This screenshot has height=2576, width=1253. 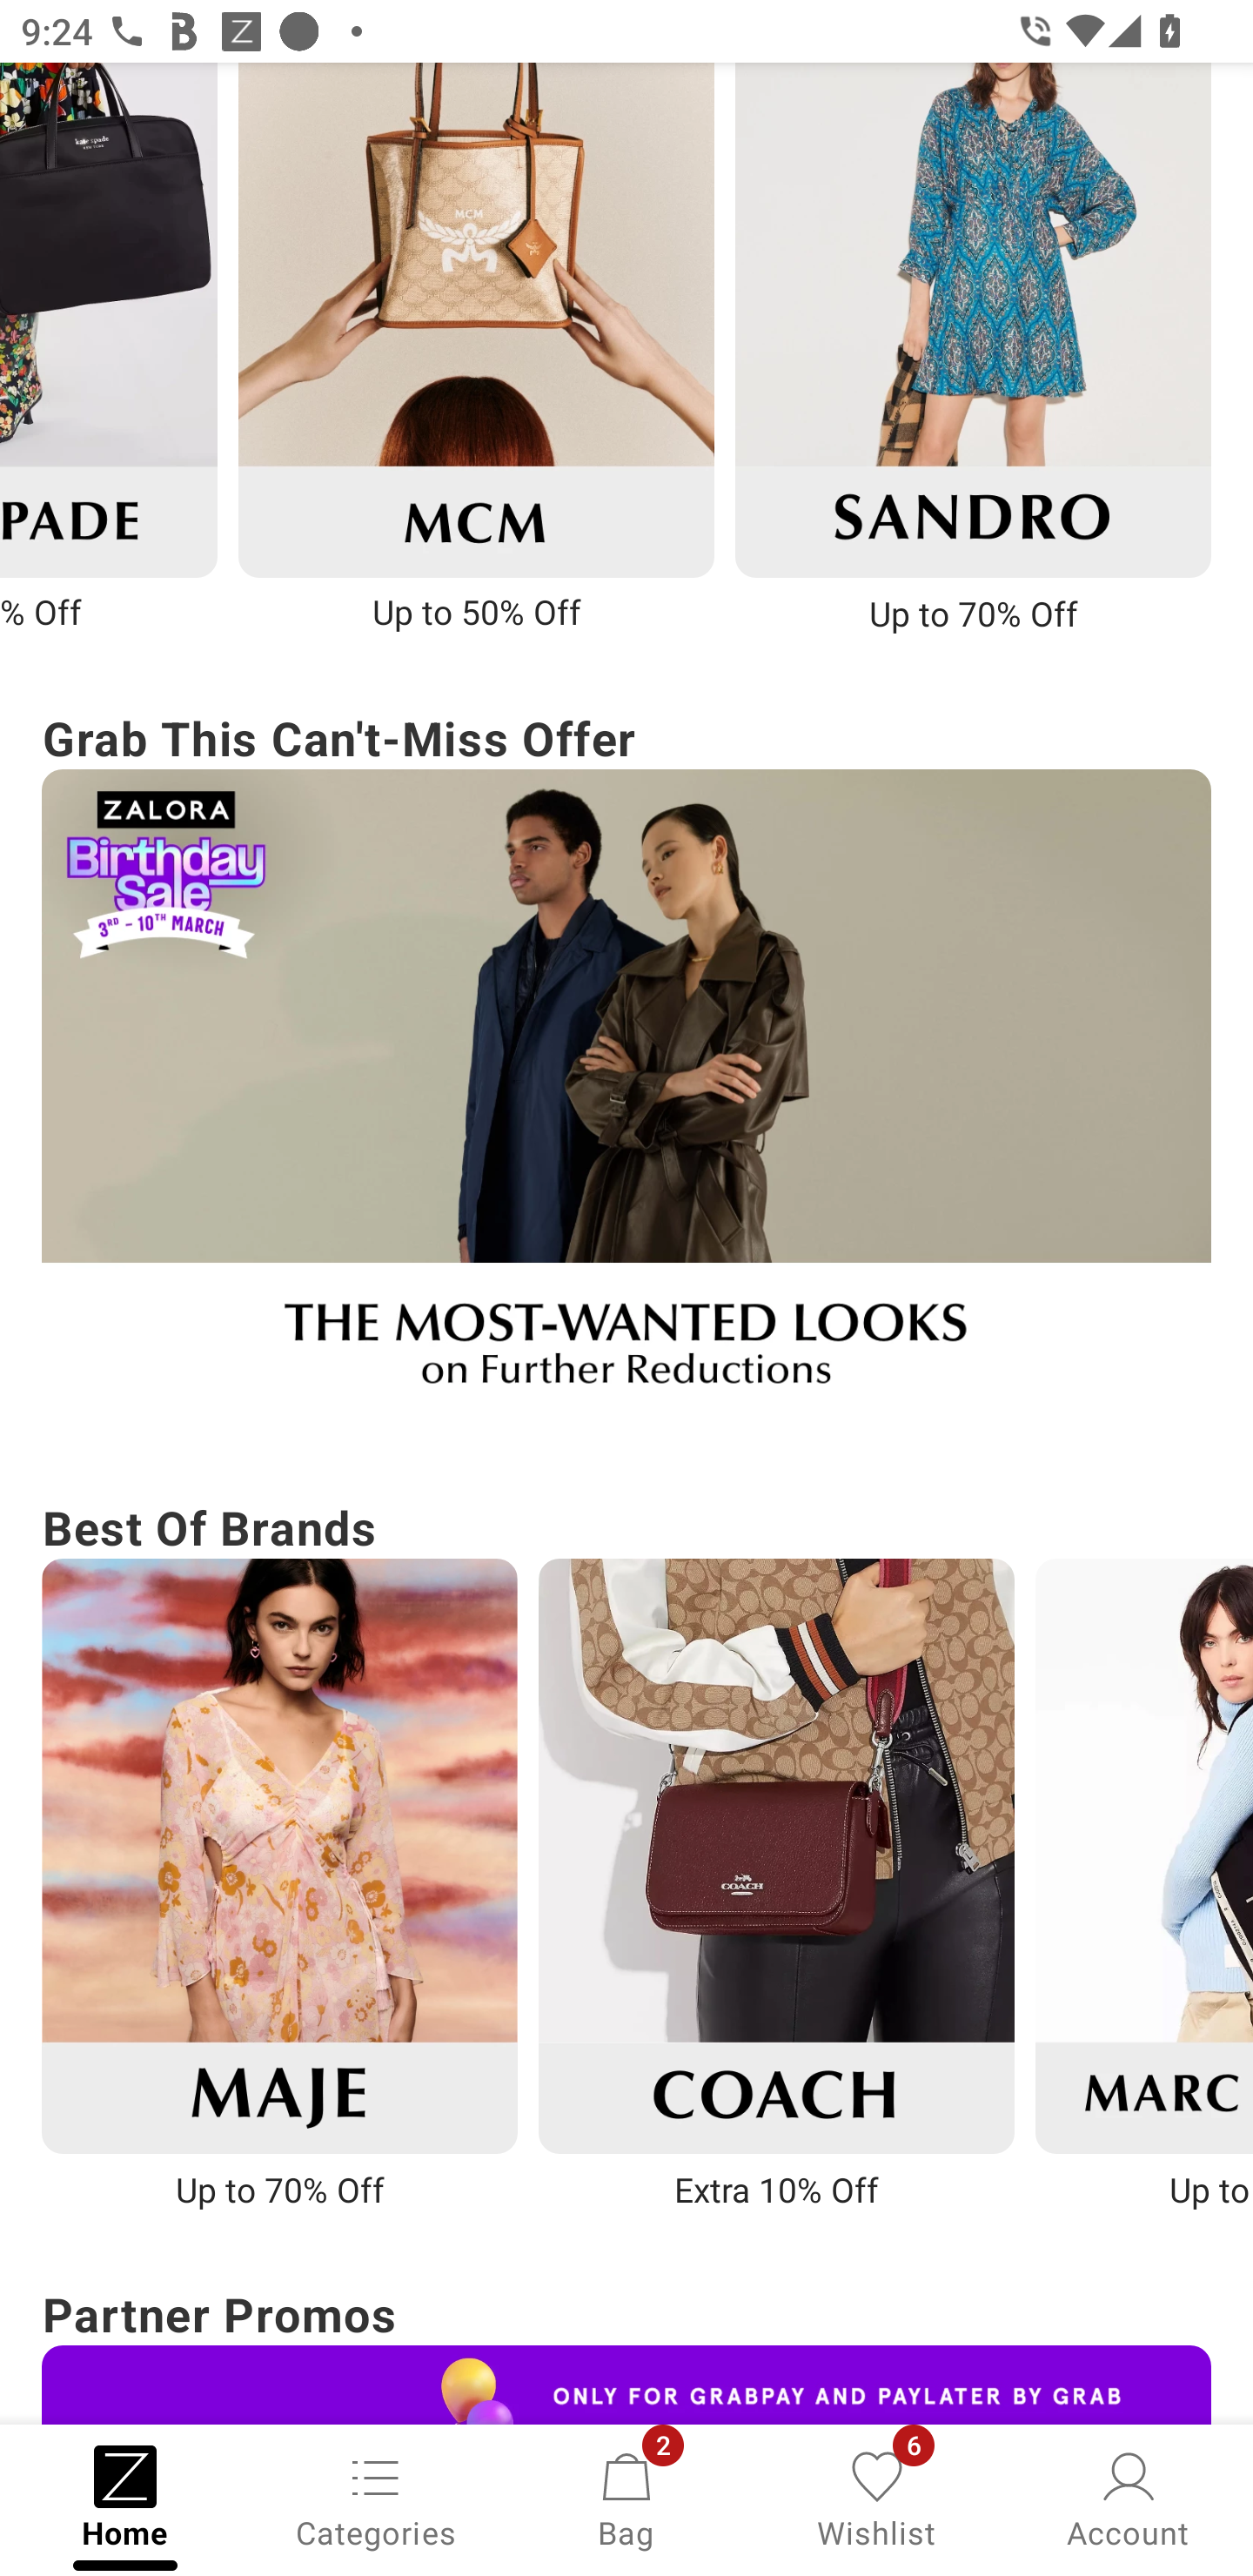 What do you see at coordinates (376, 2498) in the screenshot?
I see `Categories` at bounding box center [376, 2498].